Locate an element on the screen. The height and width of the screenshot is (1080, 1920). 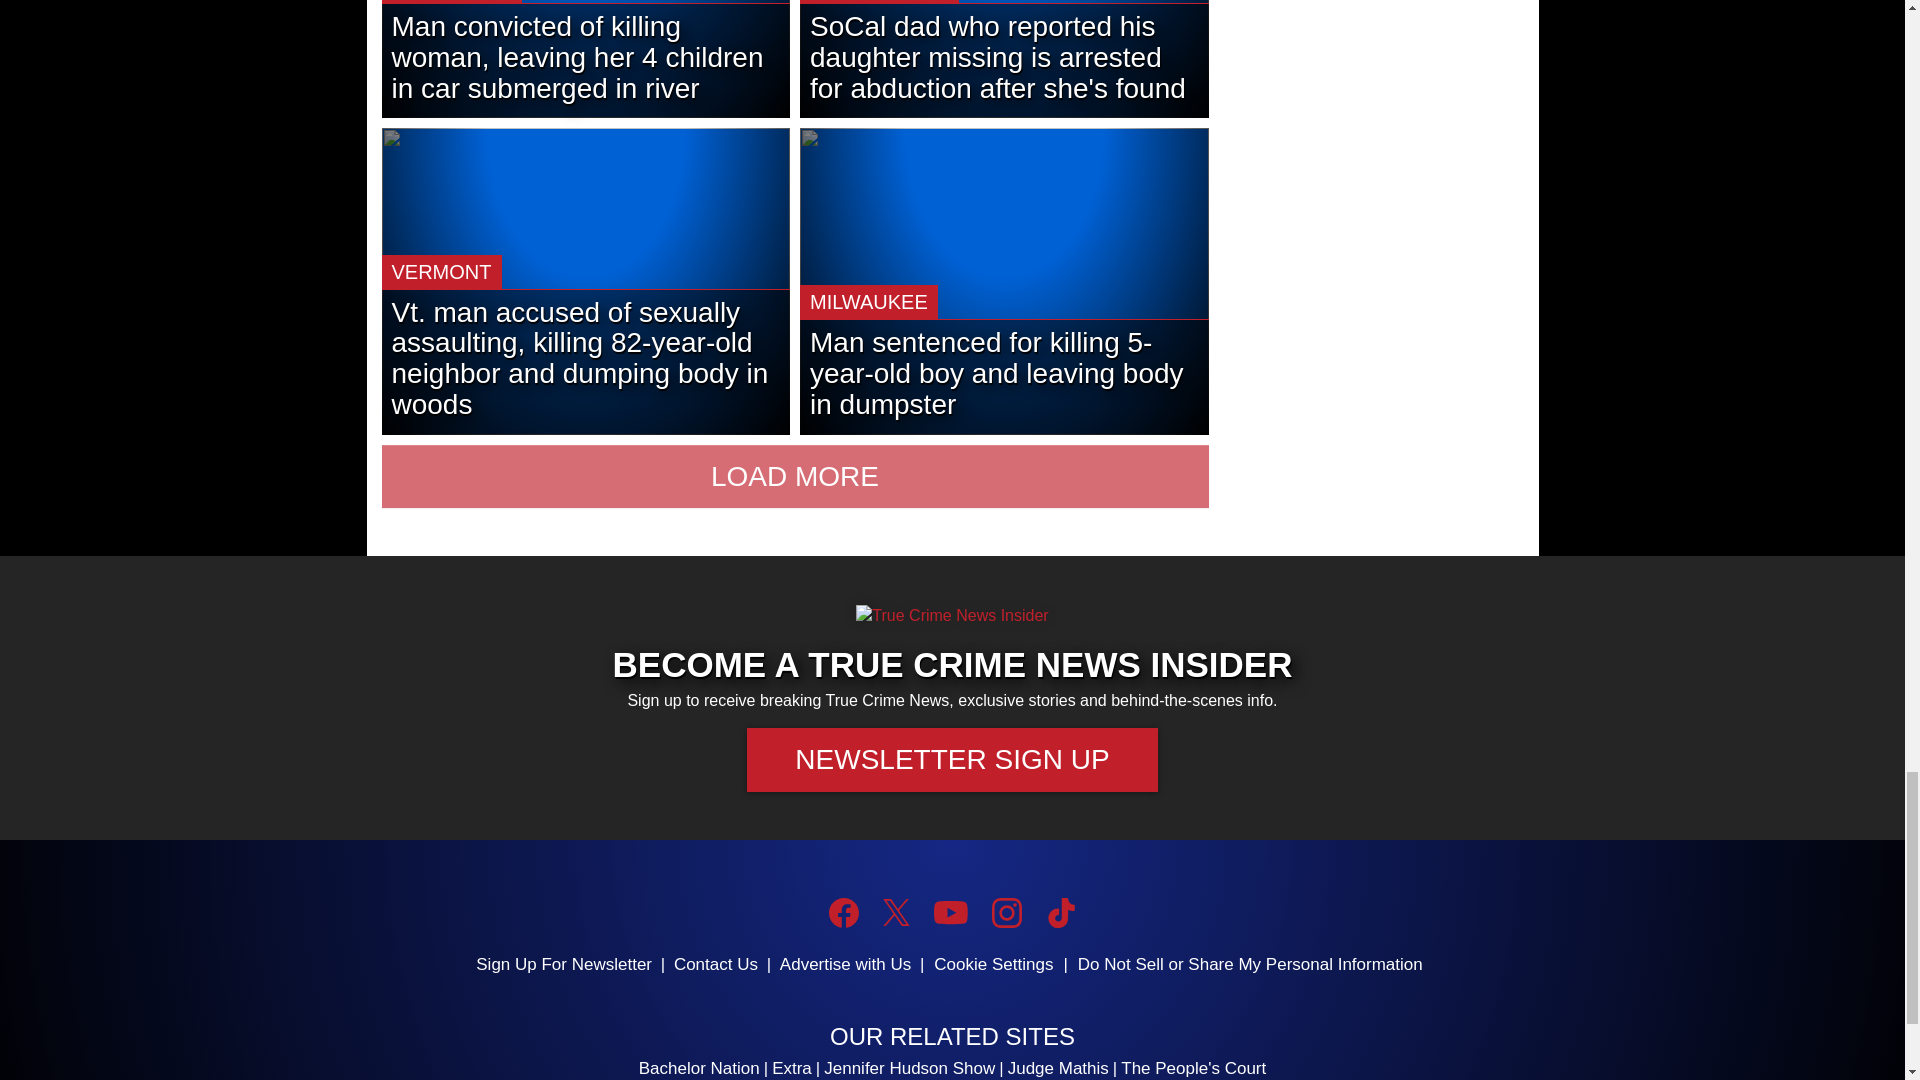
YouTube is located at coordinates (950, 912).